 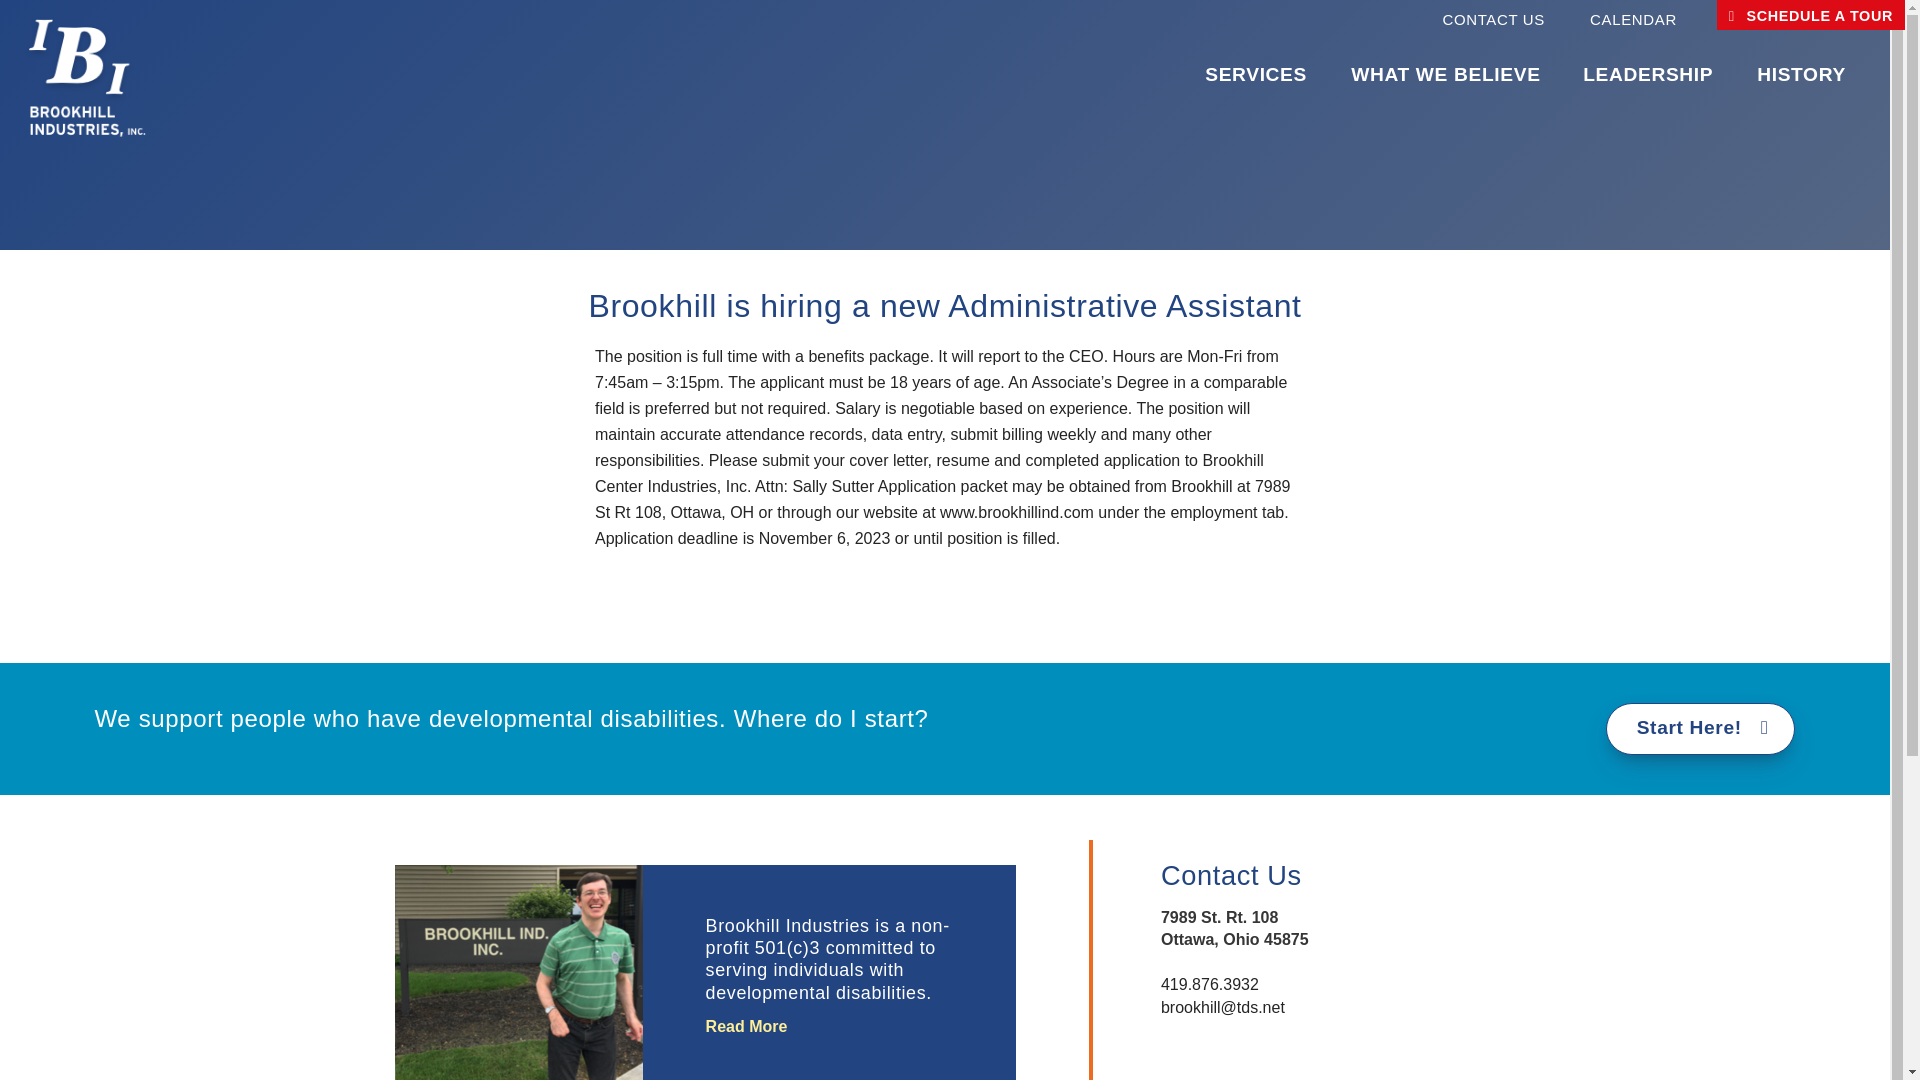 I want to click on CONTACT US, so click(x=1513, y=20).